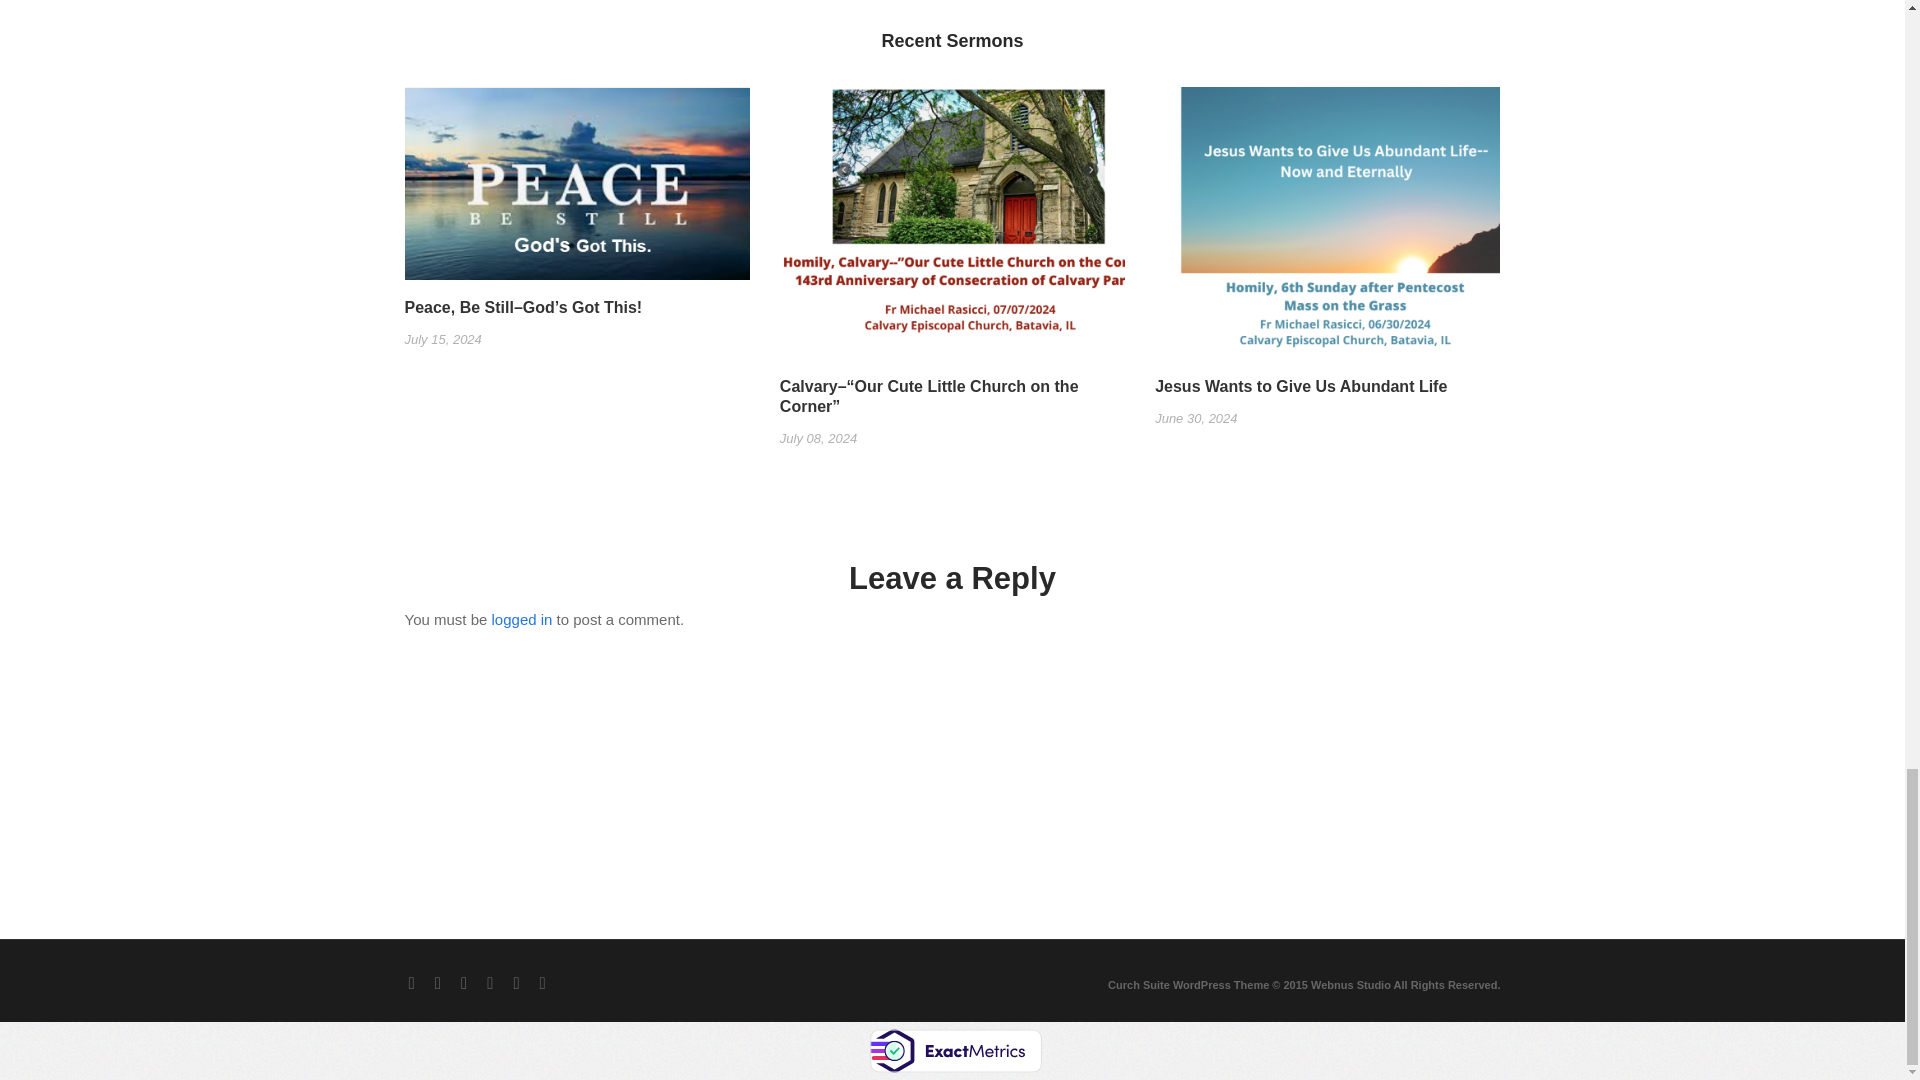 This screenshot has height=1080, width=1920. I want to click on Calvary--"Our Cute Little Church on the Corner", so click(952, 230).